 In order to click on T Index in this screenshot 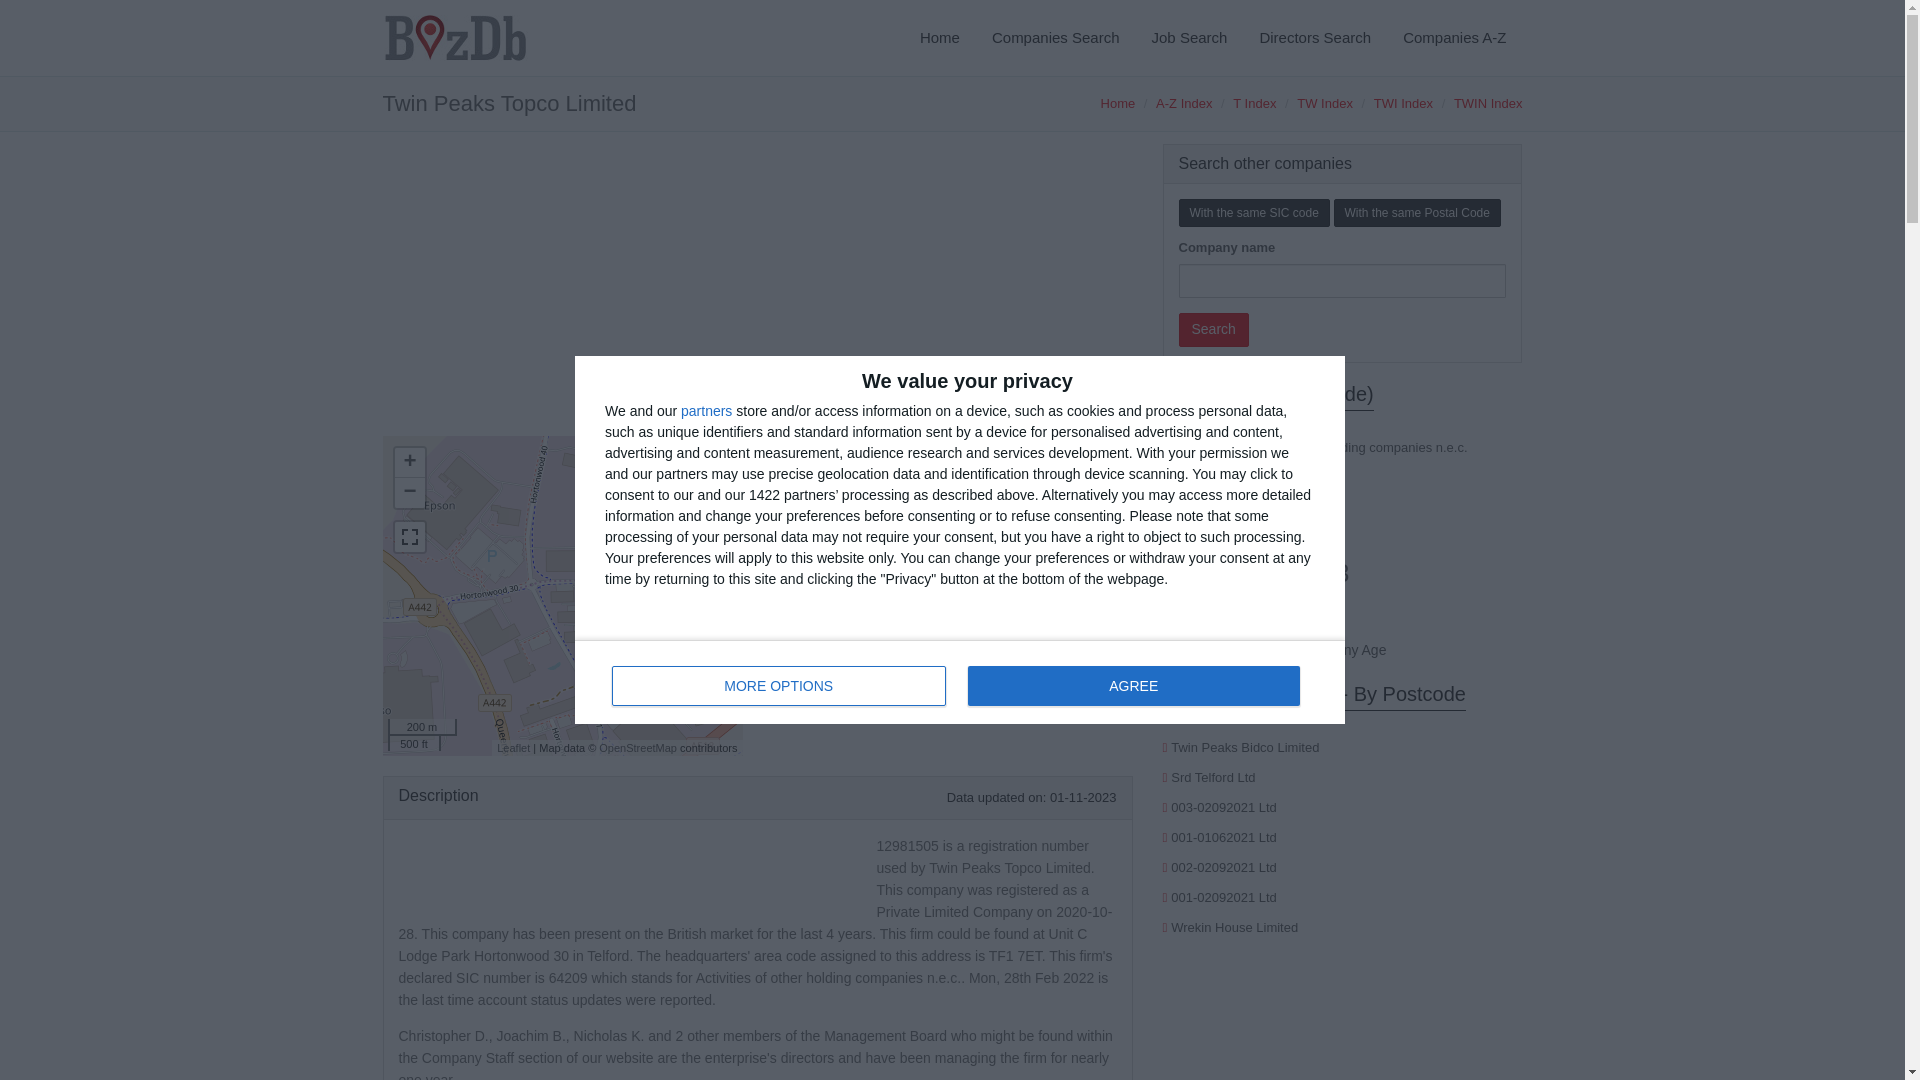, I will do `click(1254, 104)`.